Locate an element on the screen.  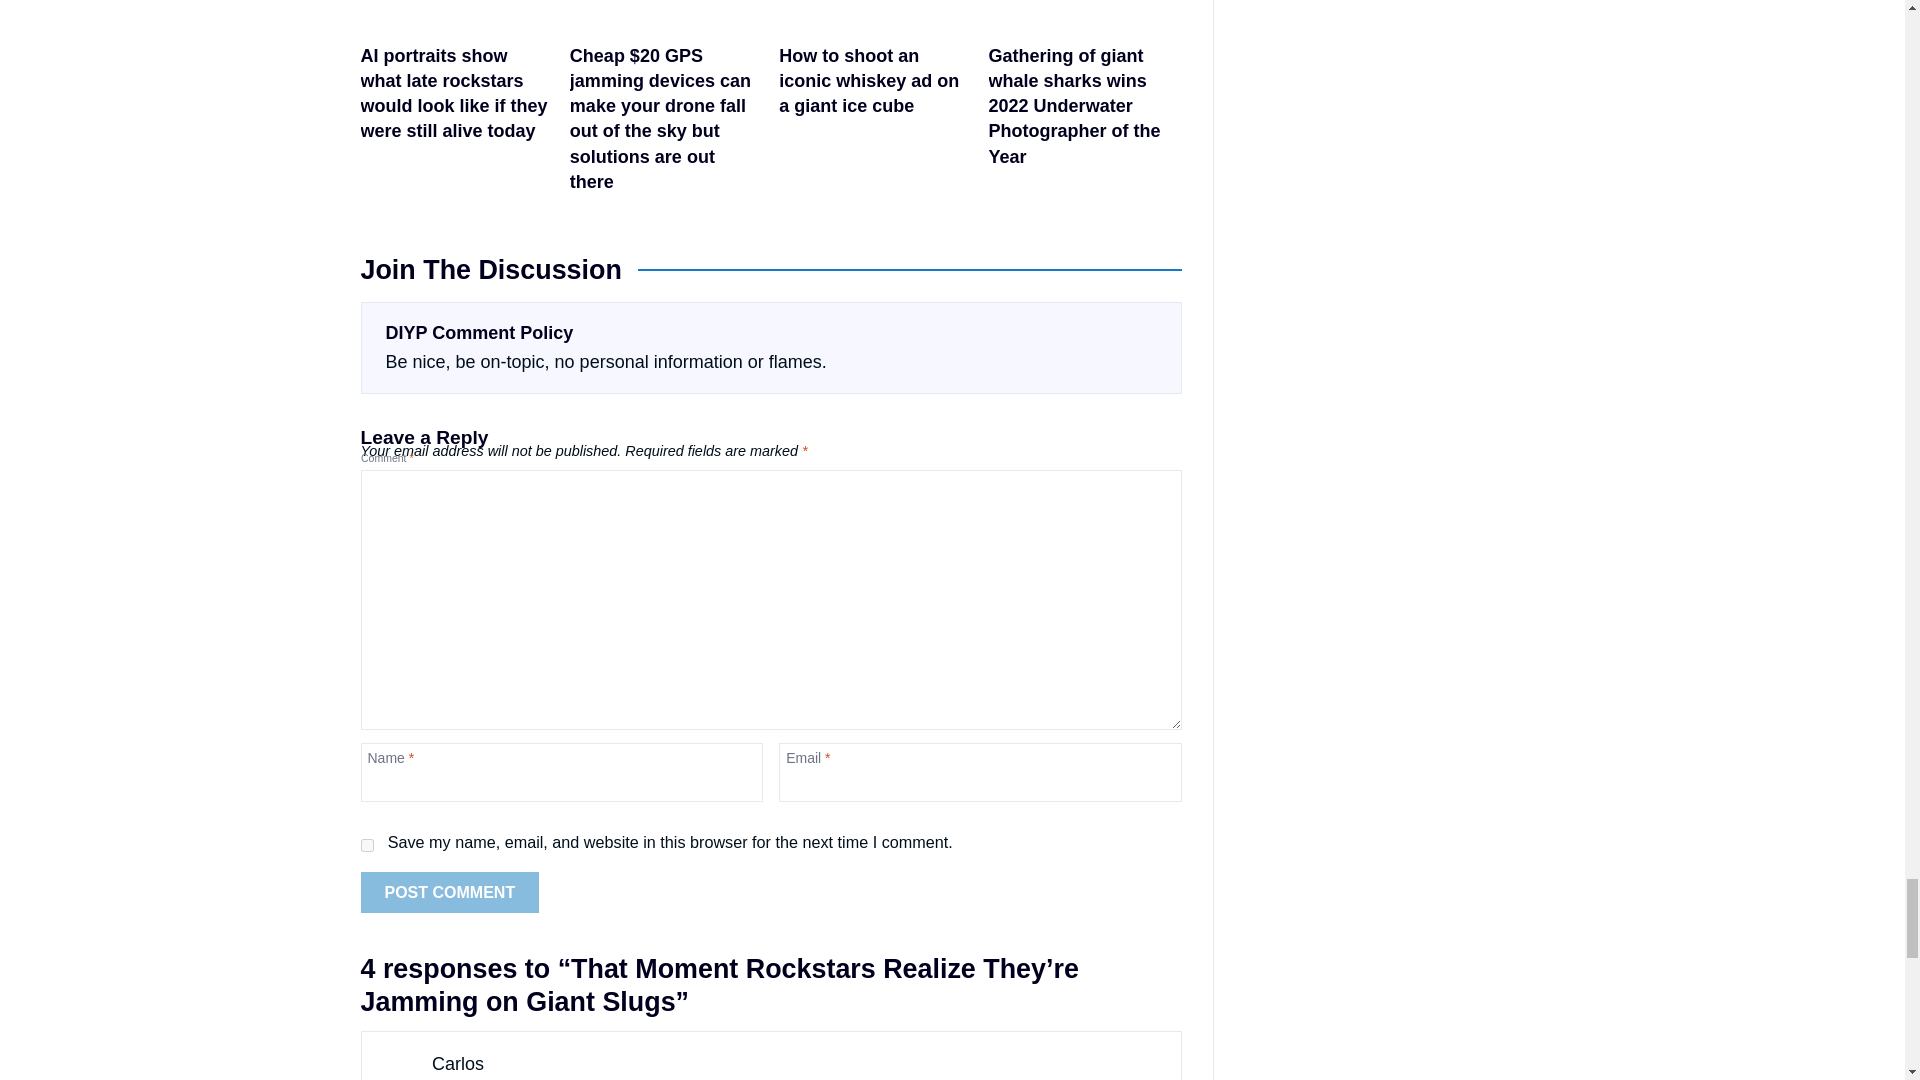
How to shoot an iconic whiskey ad on a giant ice cube is located at coordinates (875, 102).